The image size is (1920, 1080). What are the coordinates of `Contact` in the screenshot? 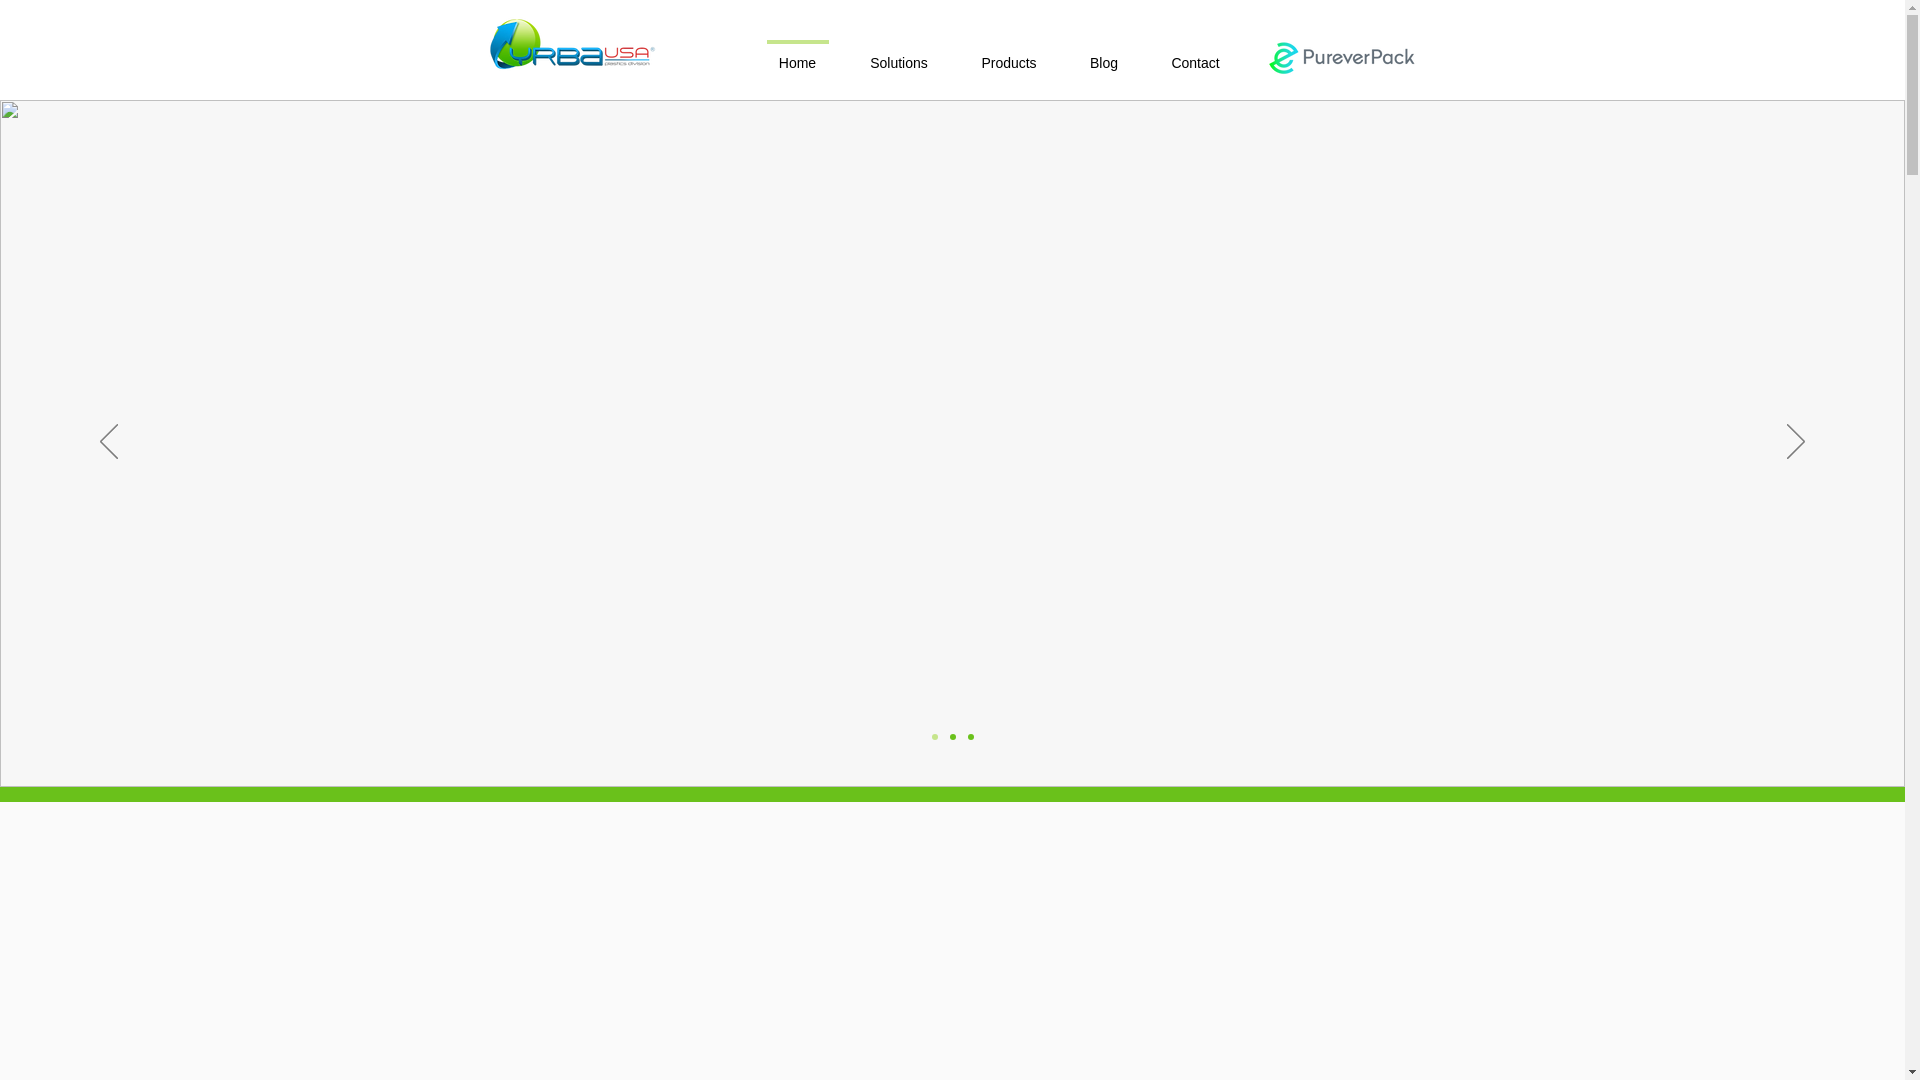 It's located at (1195, 54).